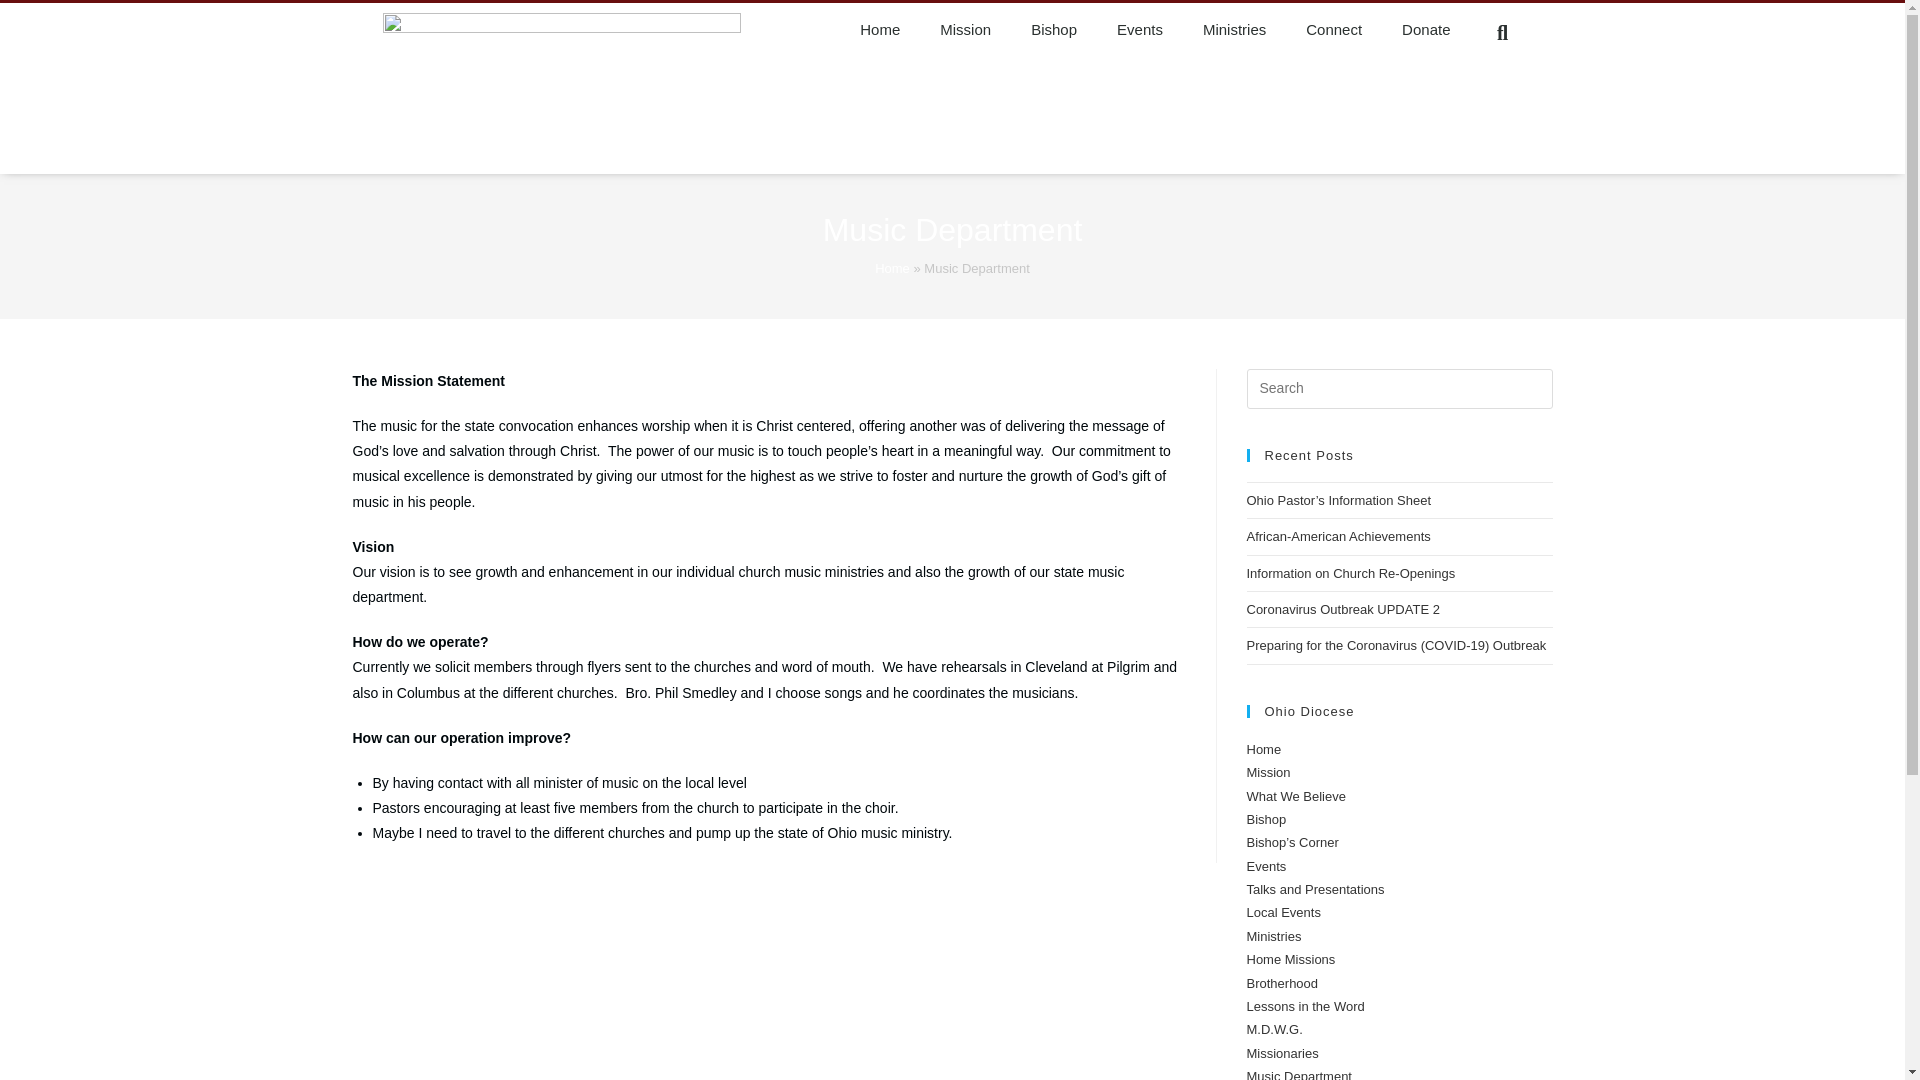 The image size is (1920, 1080). Describe the element at coordinates (880, 30) in the screenshot. I see `Home` at that location.